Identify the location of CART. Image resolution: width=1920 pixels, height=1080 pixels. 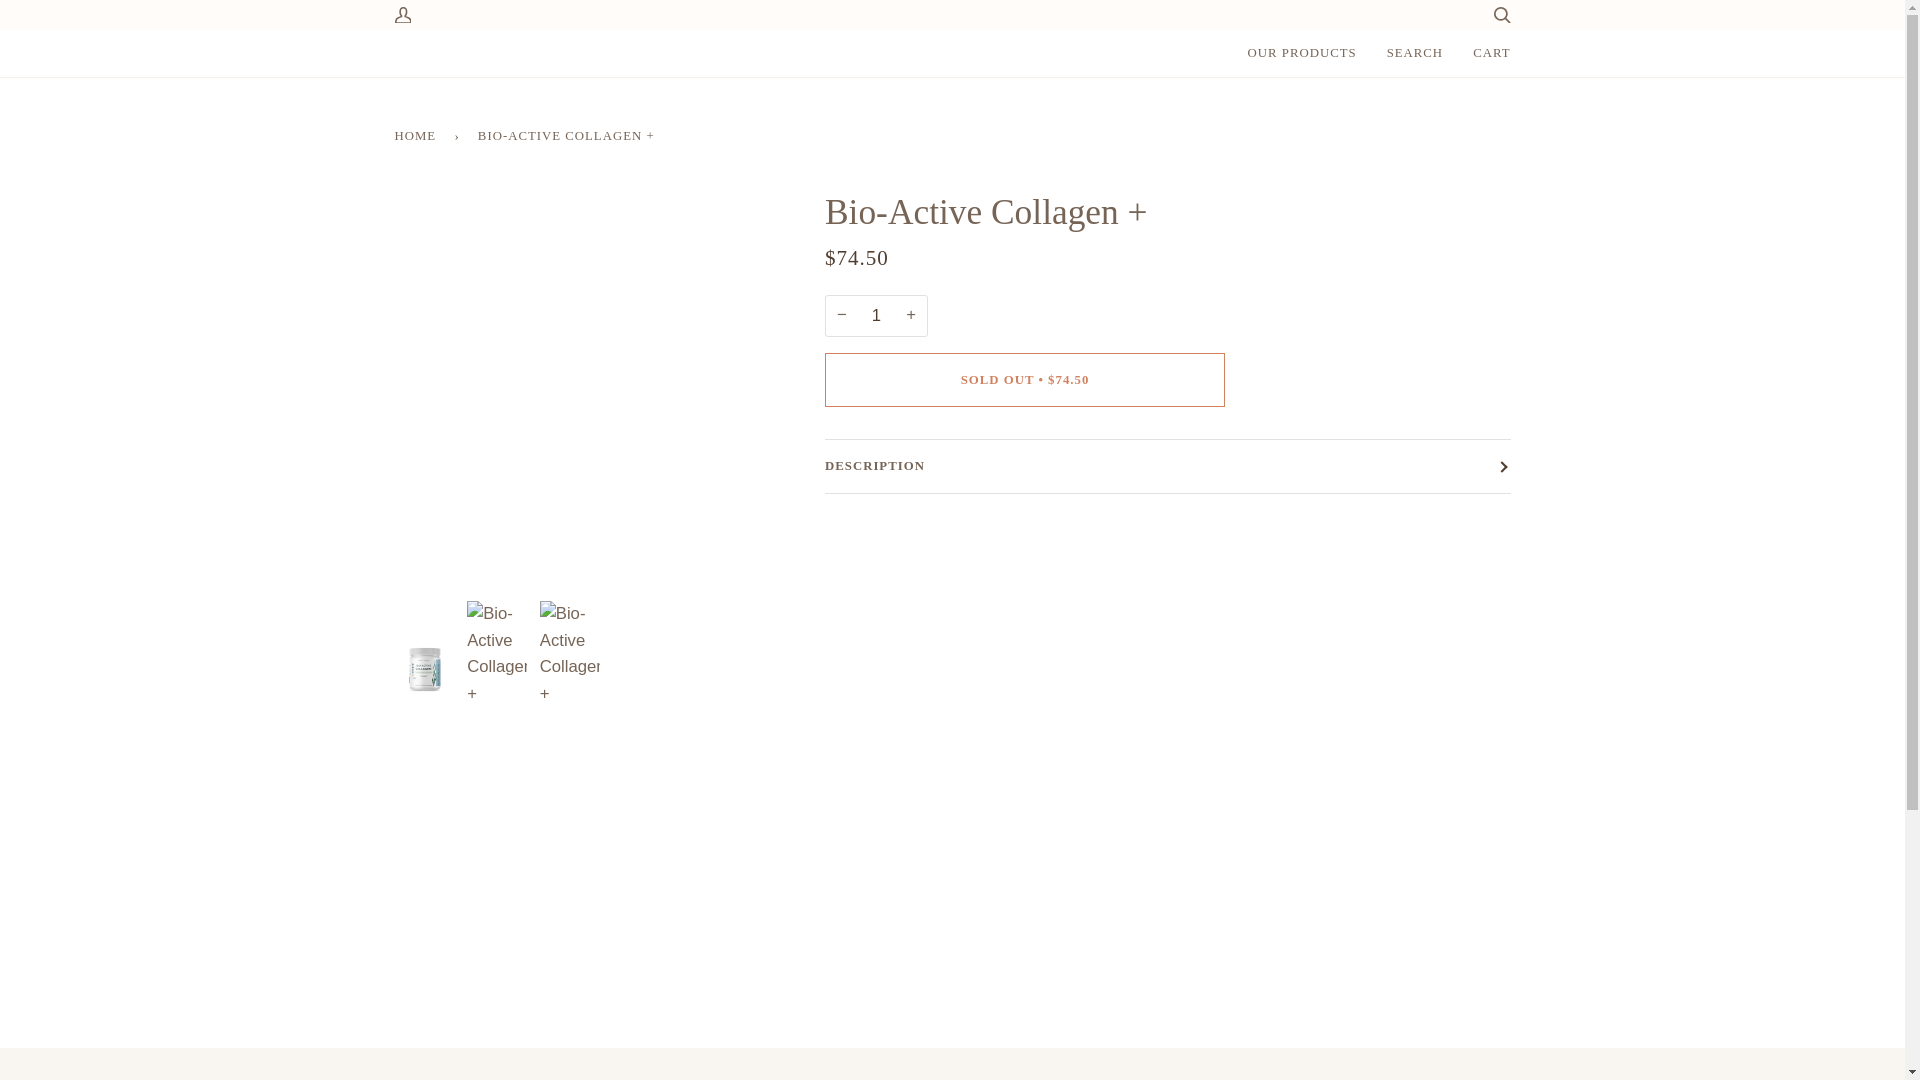
(1490, 53).